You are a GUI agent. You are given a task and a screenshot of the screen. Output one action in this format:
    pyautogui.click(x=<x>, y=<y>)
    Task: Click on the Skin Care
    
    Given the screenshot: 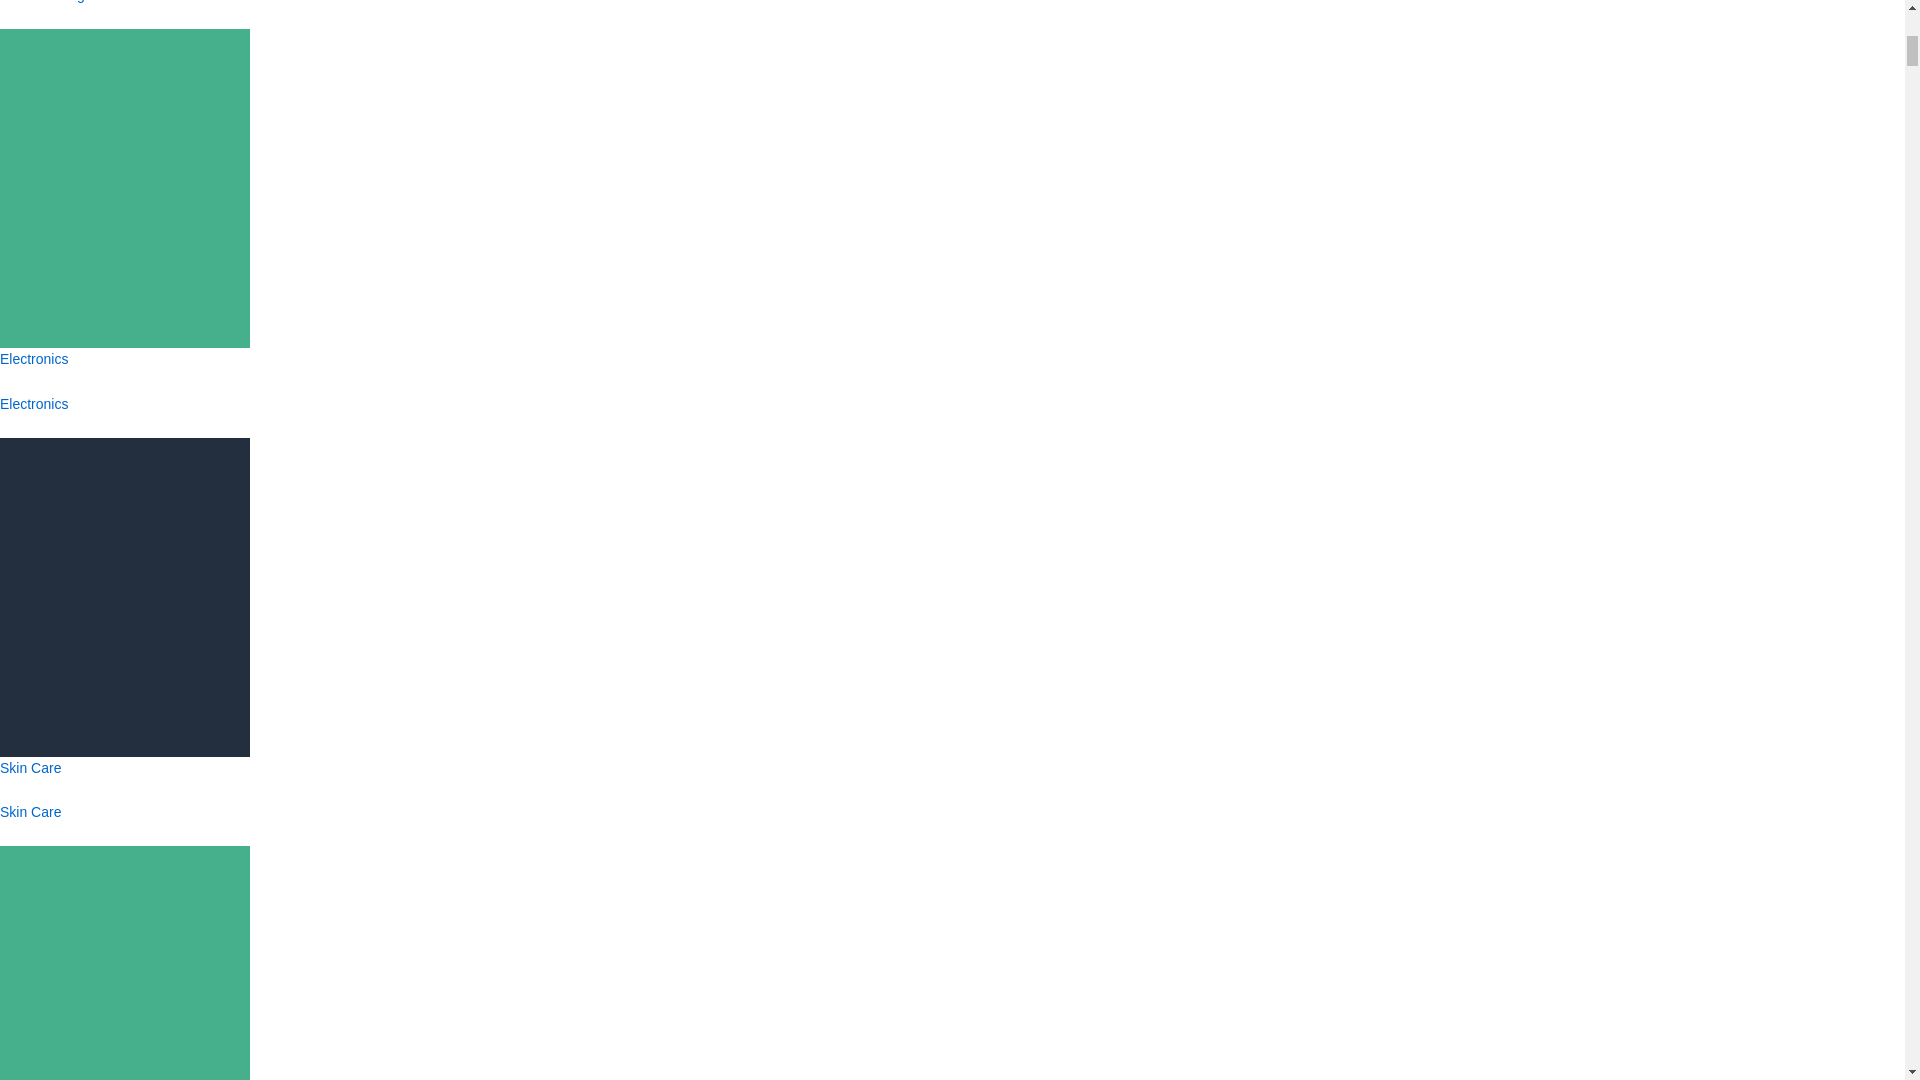 What is the action you would take?
    pyautogui.click(x=30, y=811)
    